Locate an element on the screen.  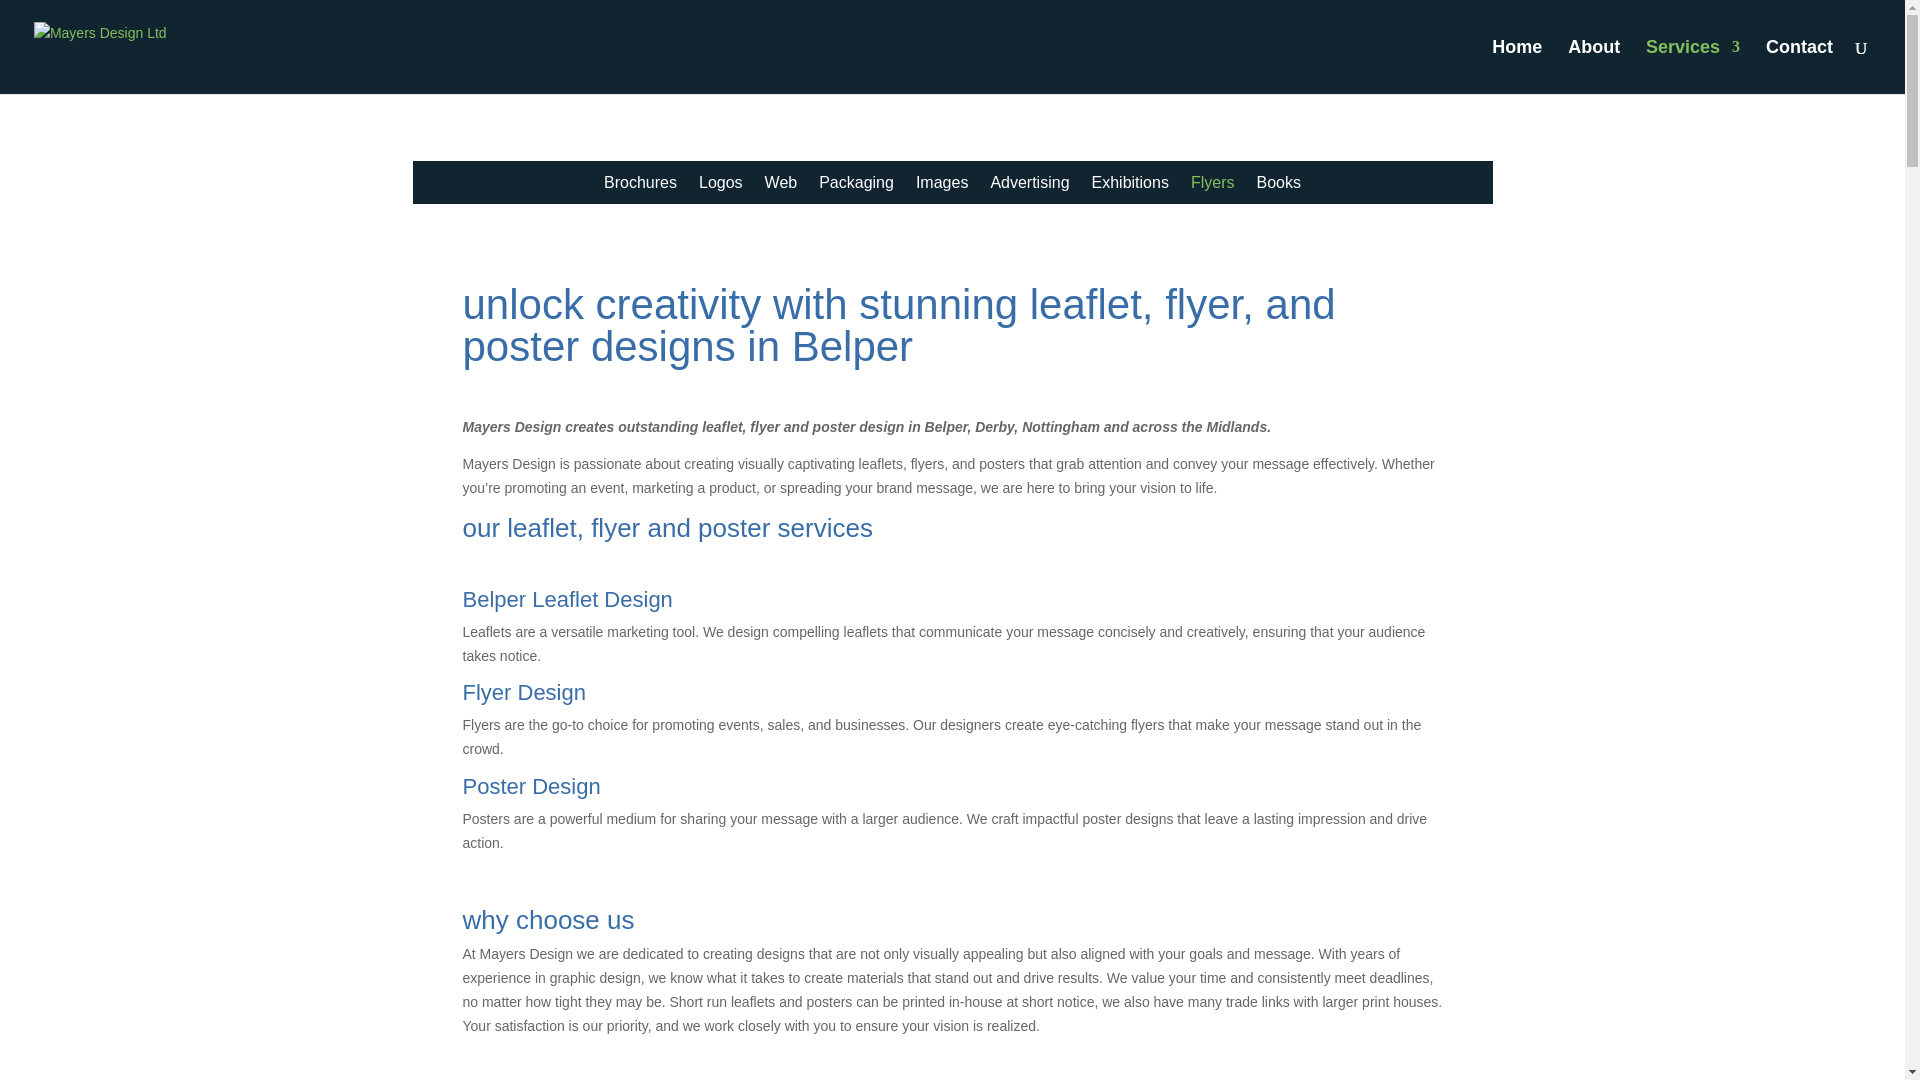
Packaging is located at coordinates (856, 186).